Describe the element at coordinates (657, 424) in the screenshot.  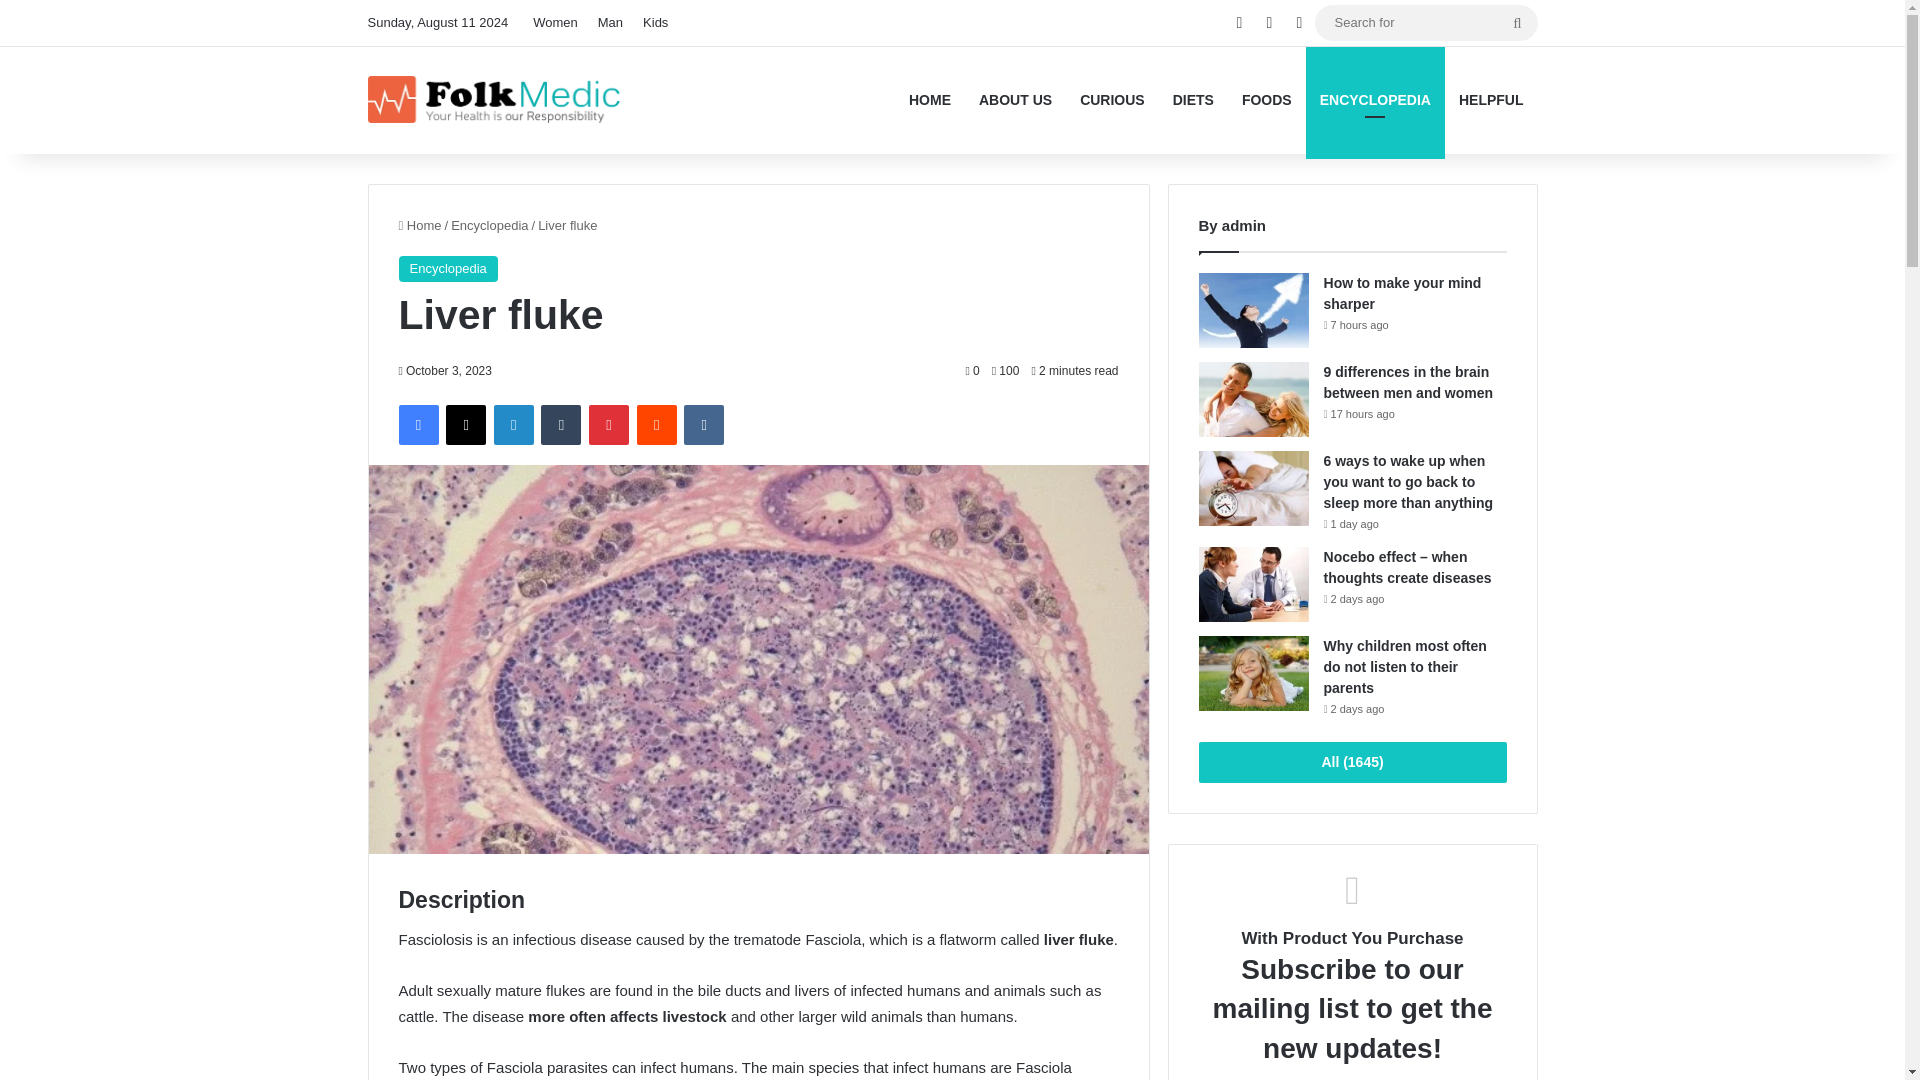
I see `Reddit` at that location.